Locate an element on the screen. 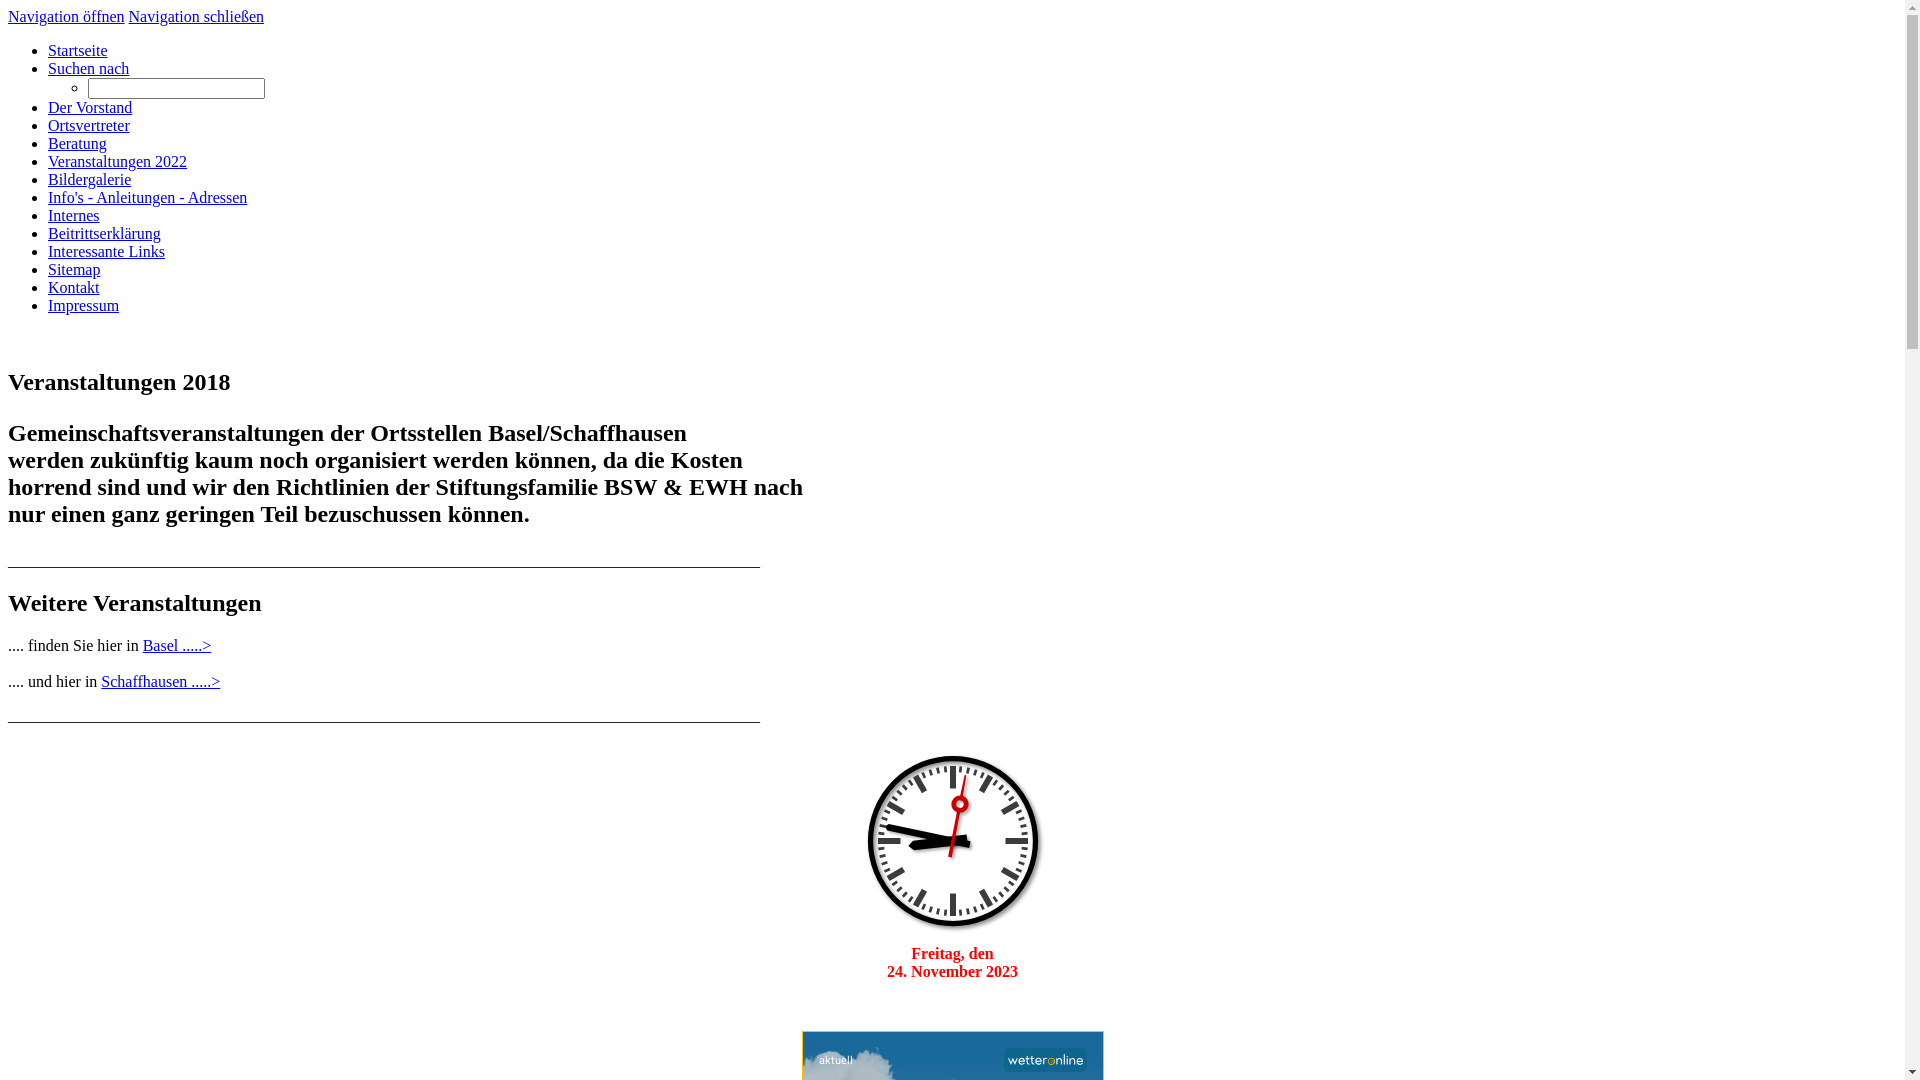 The width and height of the screenshot is (1920, 1080). Startseite is located at coordinates (78, 50).